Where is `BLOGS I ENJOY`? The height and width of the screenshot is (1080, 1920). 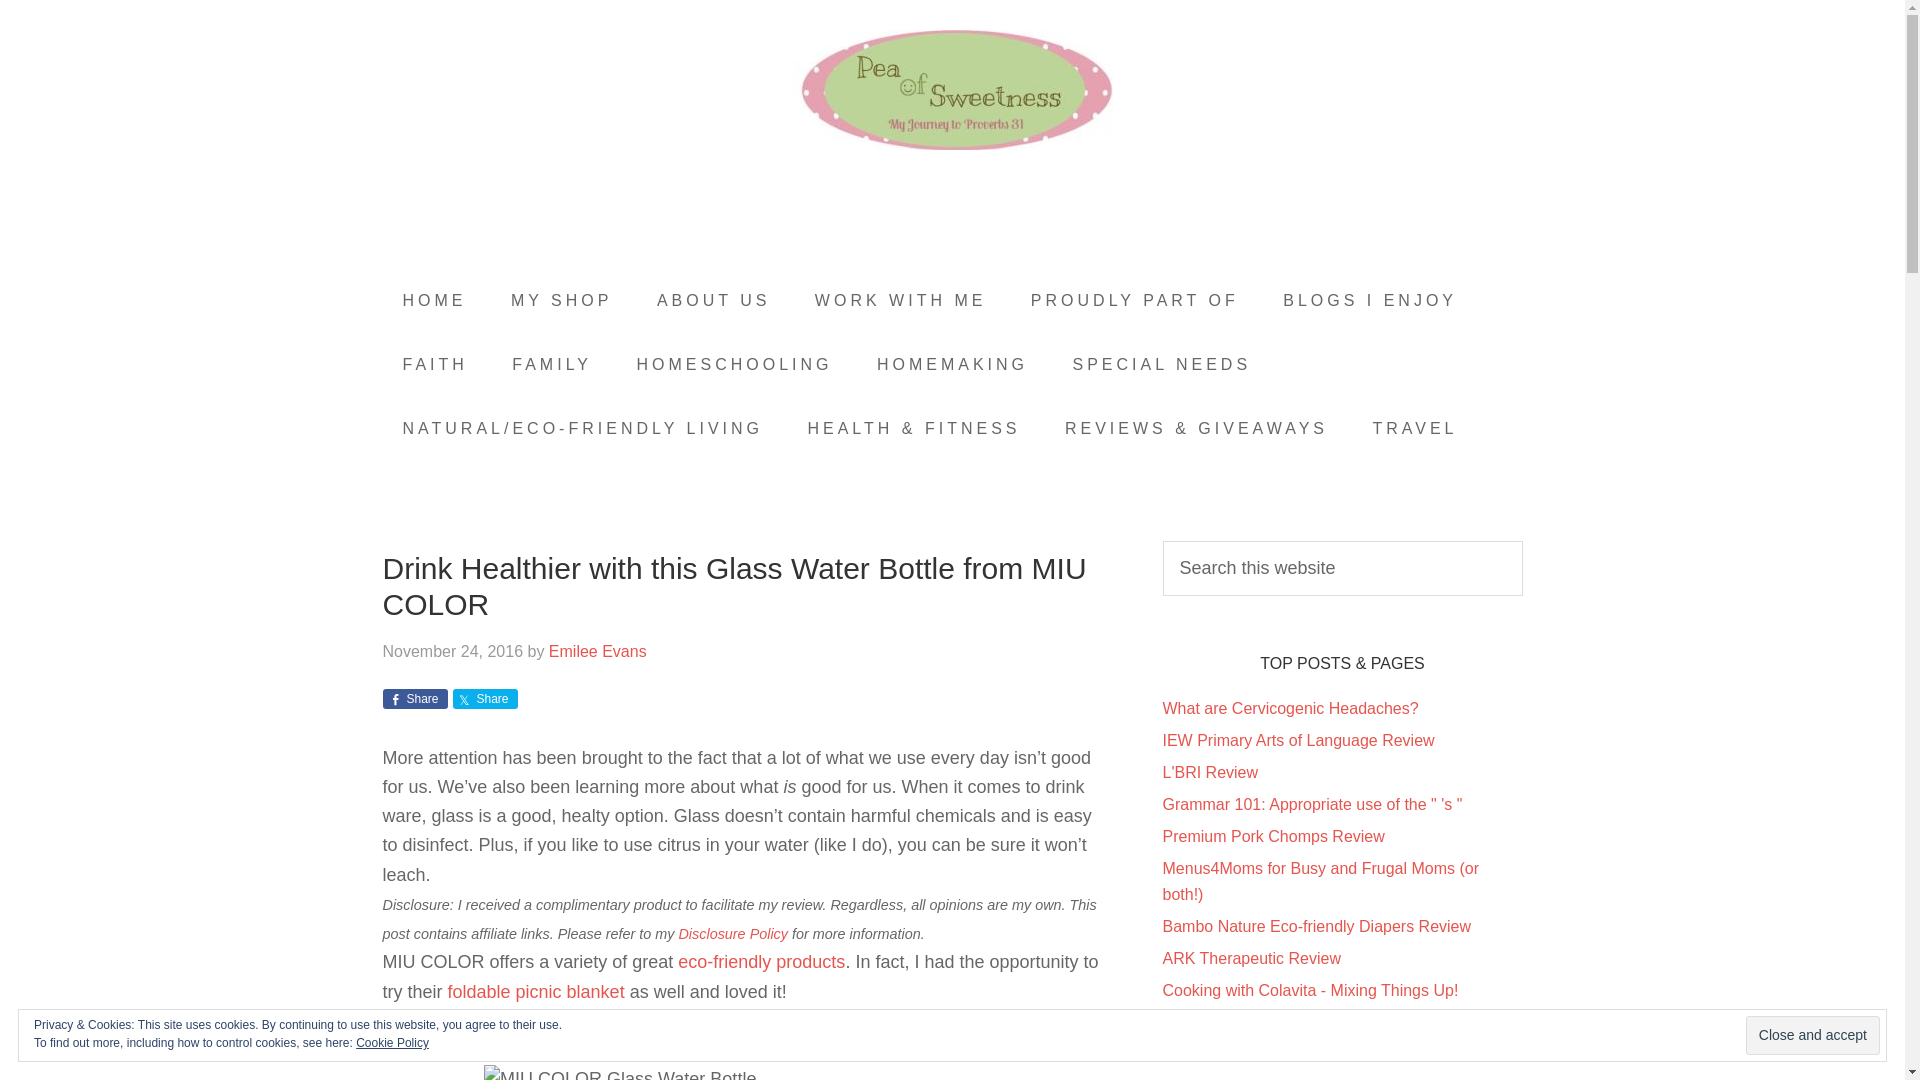 BLOGS I ENJOY is located at coordinates (1370, 300).